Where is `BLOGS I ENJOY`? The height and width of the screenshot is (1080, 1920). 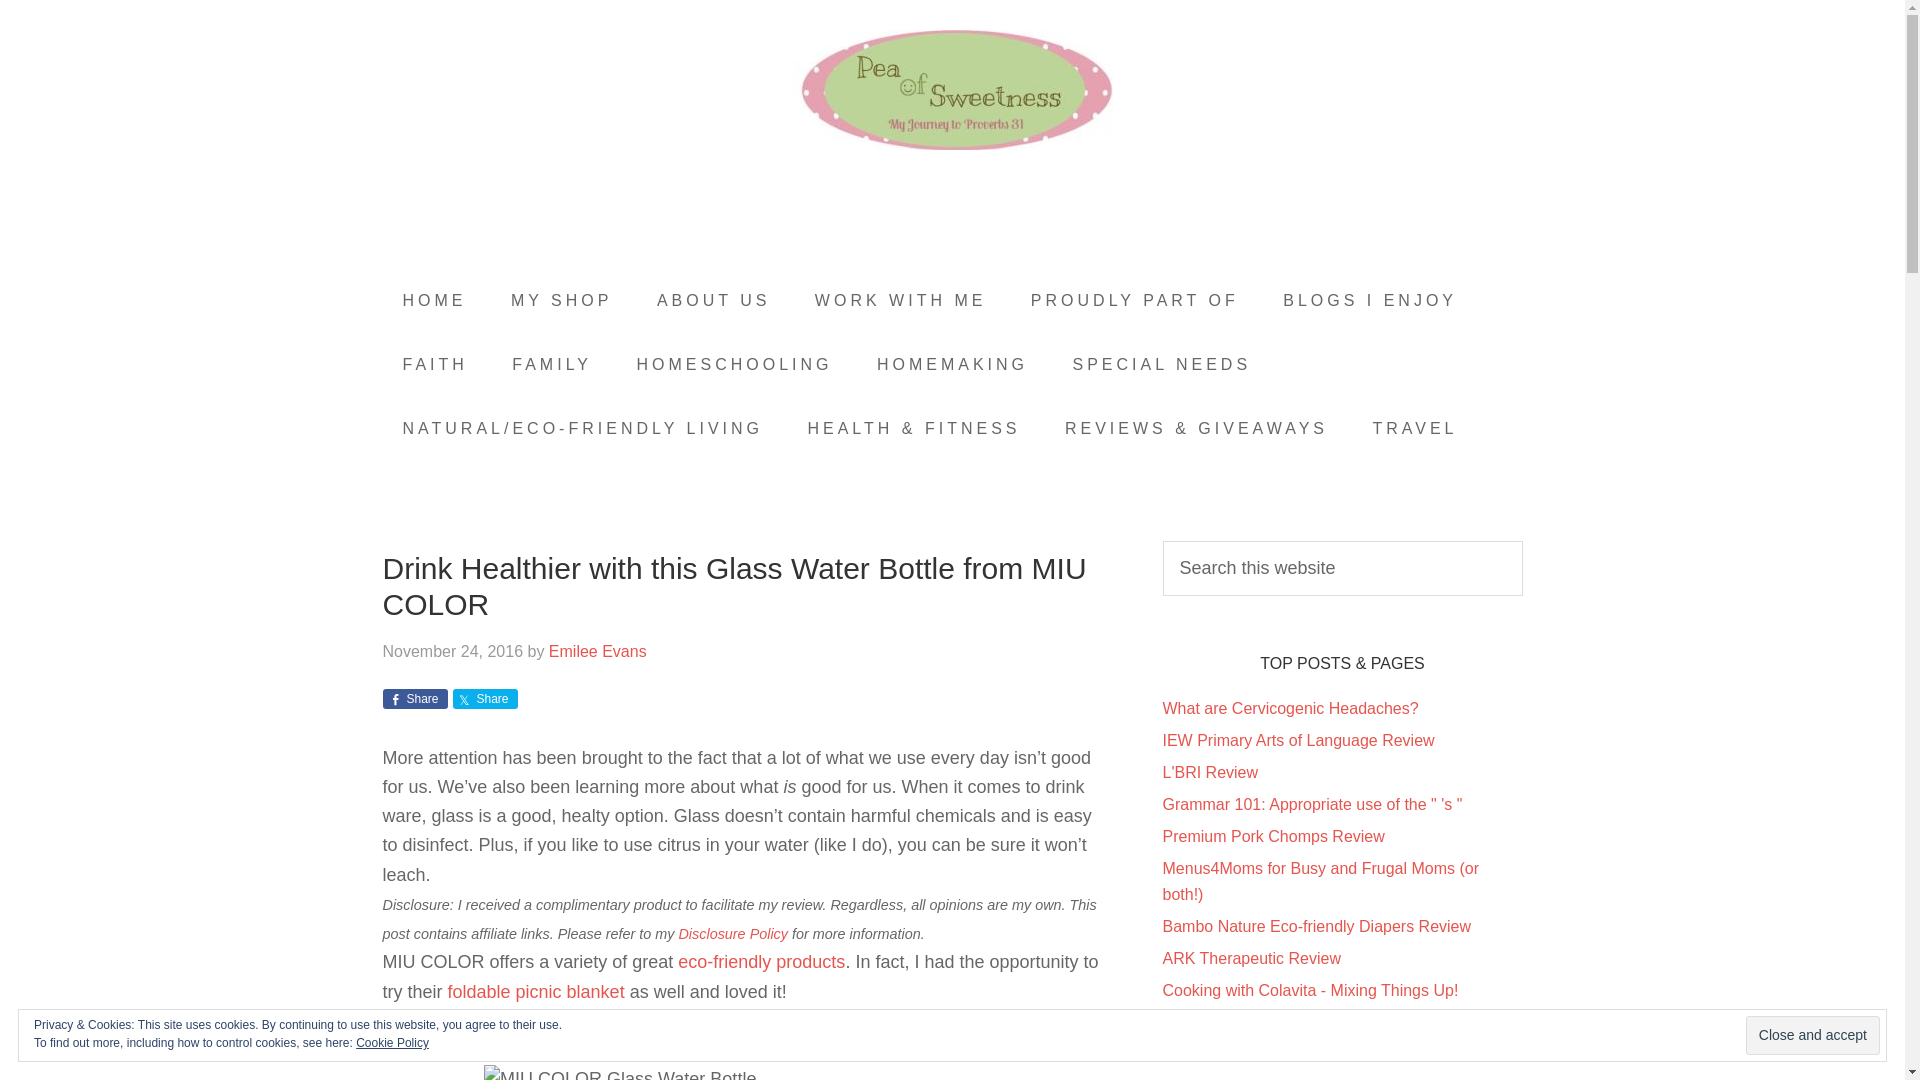 BLOGS I ENJOY is located at coordinates (1370, 300).